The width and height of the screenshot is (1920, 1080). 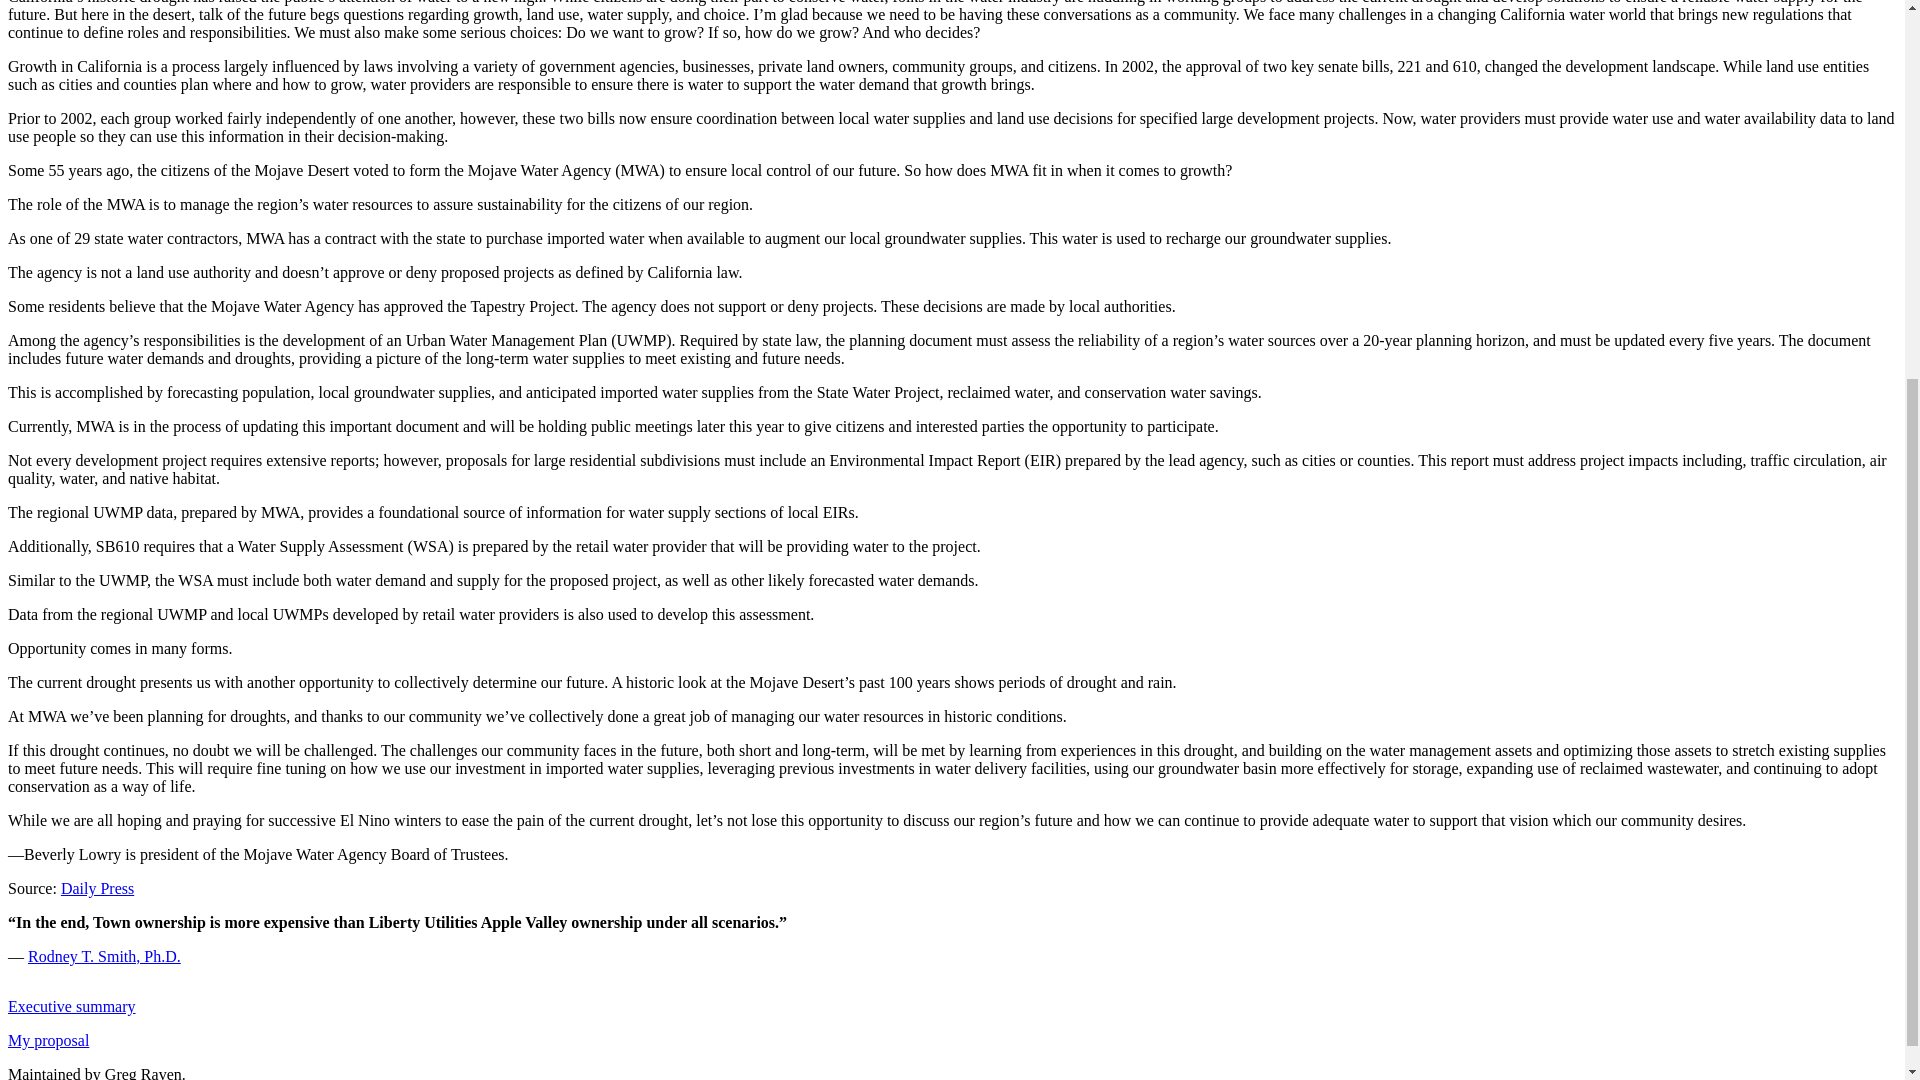 I want to click on Daily Press, so click(x=98, y=888).